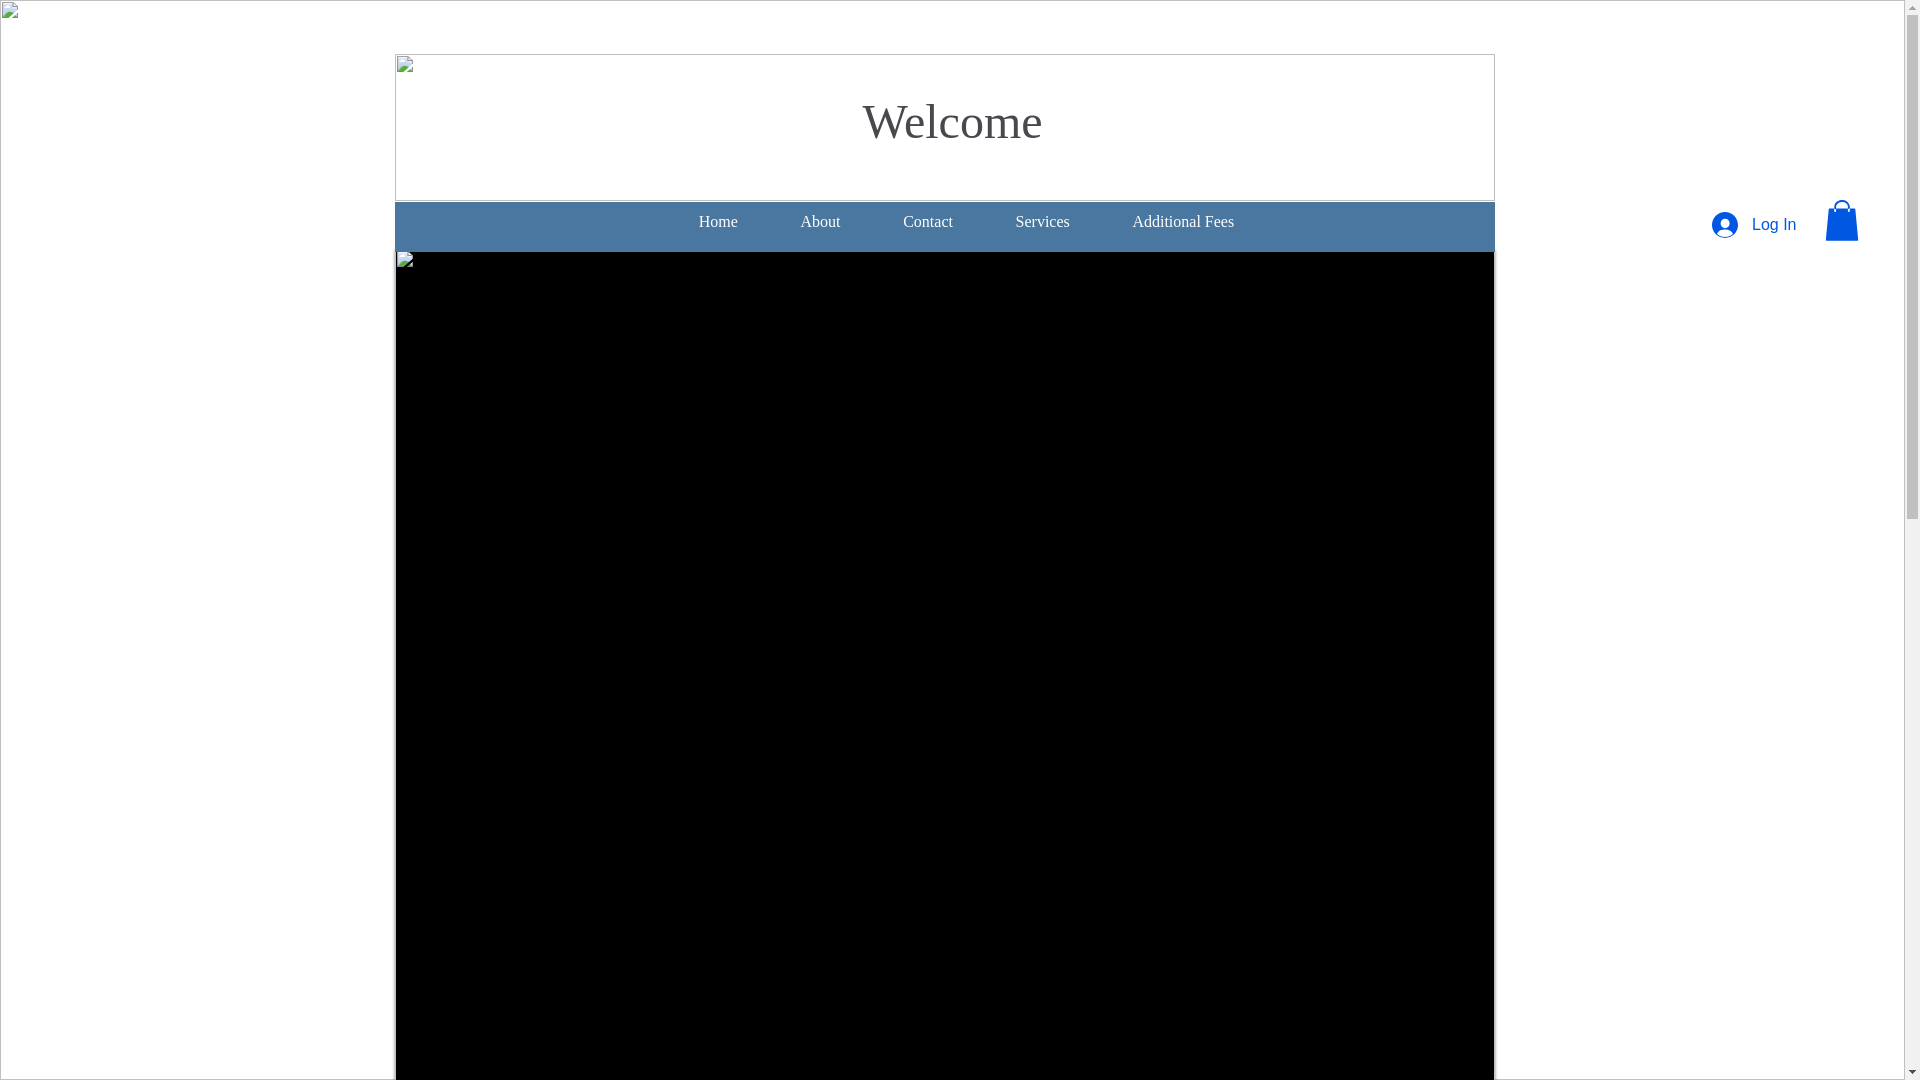 The width and height of the screenshot is (1920, 1080). I want to click on Additional Fees, so click(1182, 222).